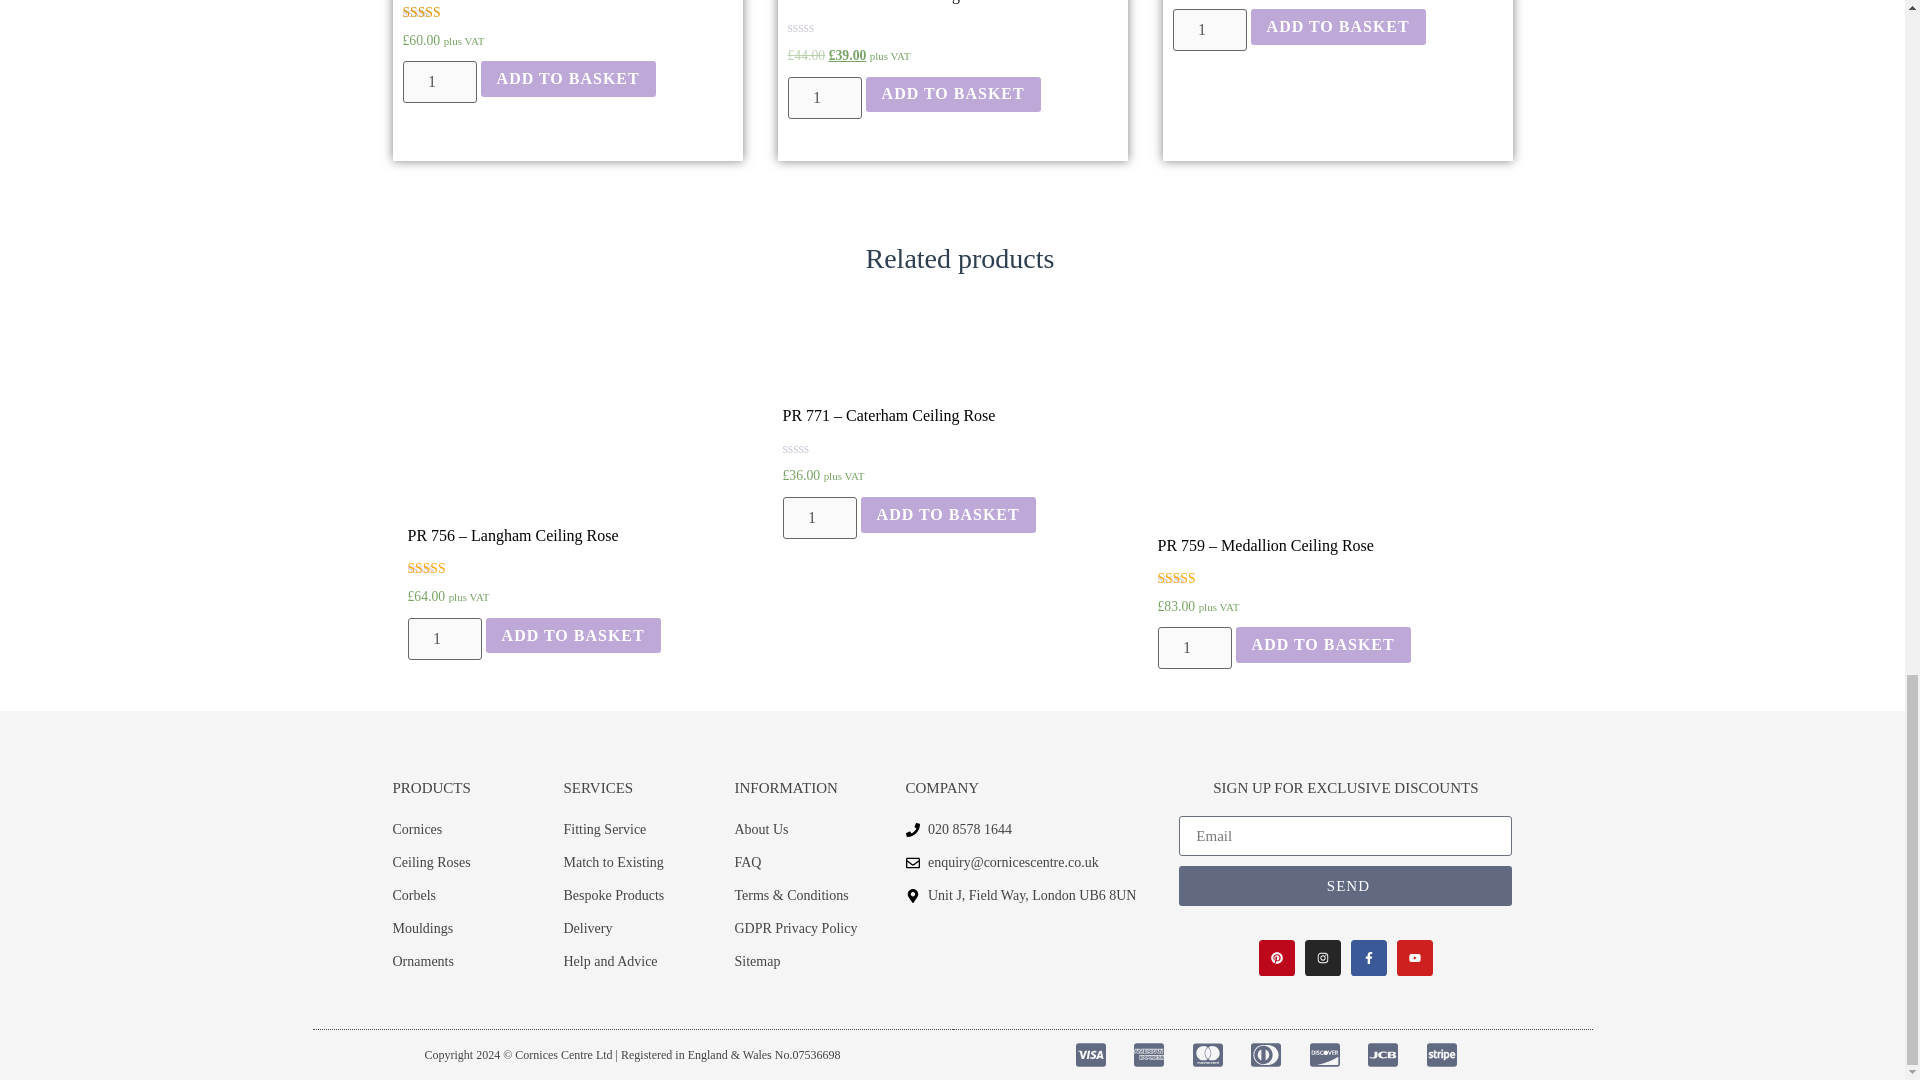 The width and height of the screenshot is (1920, 1080). What do you see at coordinates (818, 517) in the screenshot?
I see `1` at bounding box center [818, 517].